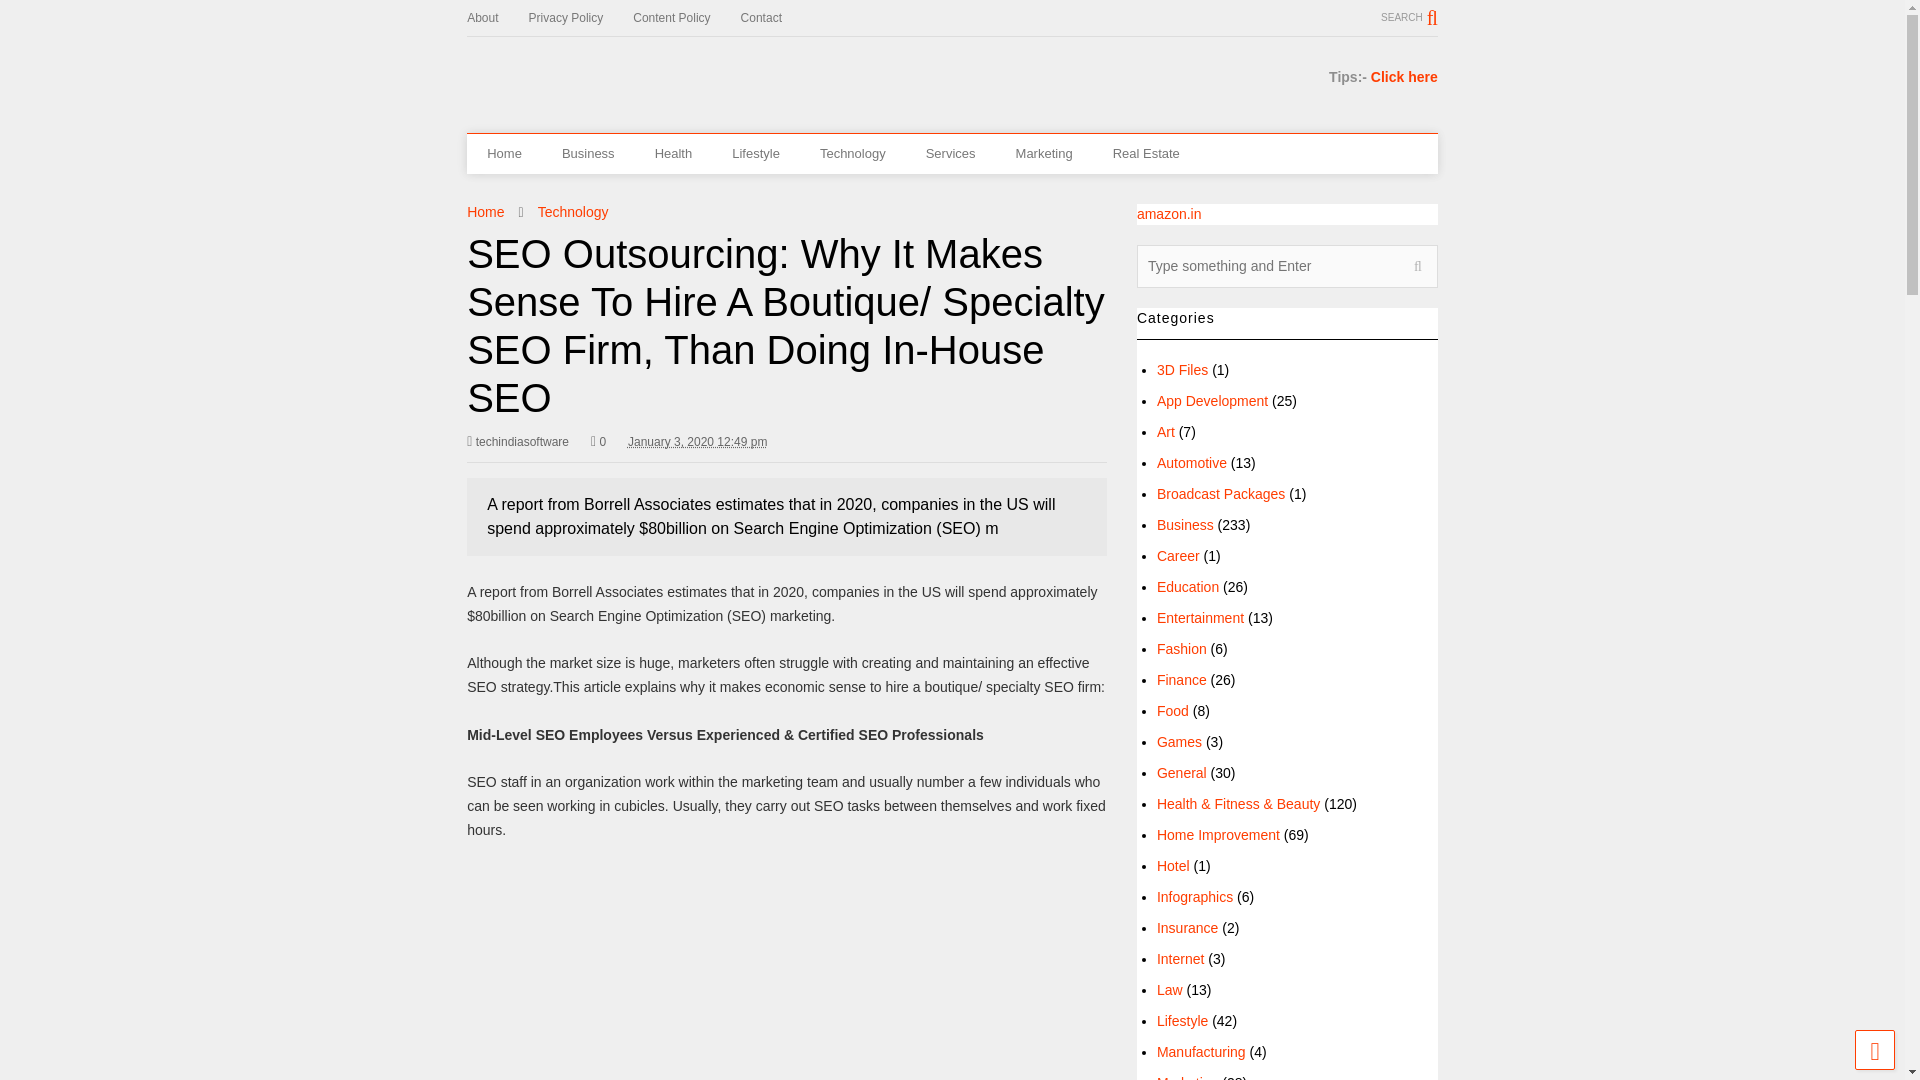 This screenshot has height=1080, width=1920. I want to click on SEARCH, so click(1409, 17).